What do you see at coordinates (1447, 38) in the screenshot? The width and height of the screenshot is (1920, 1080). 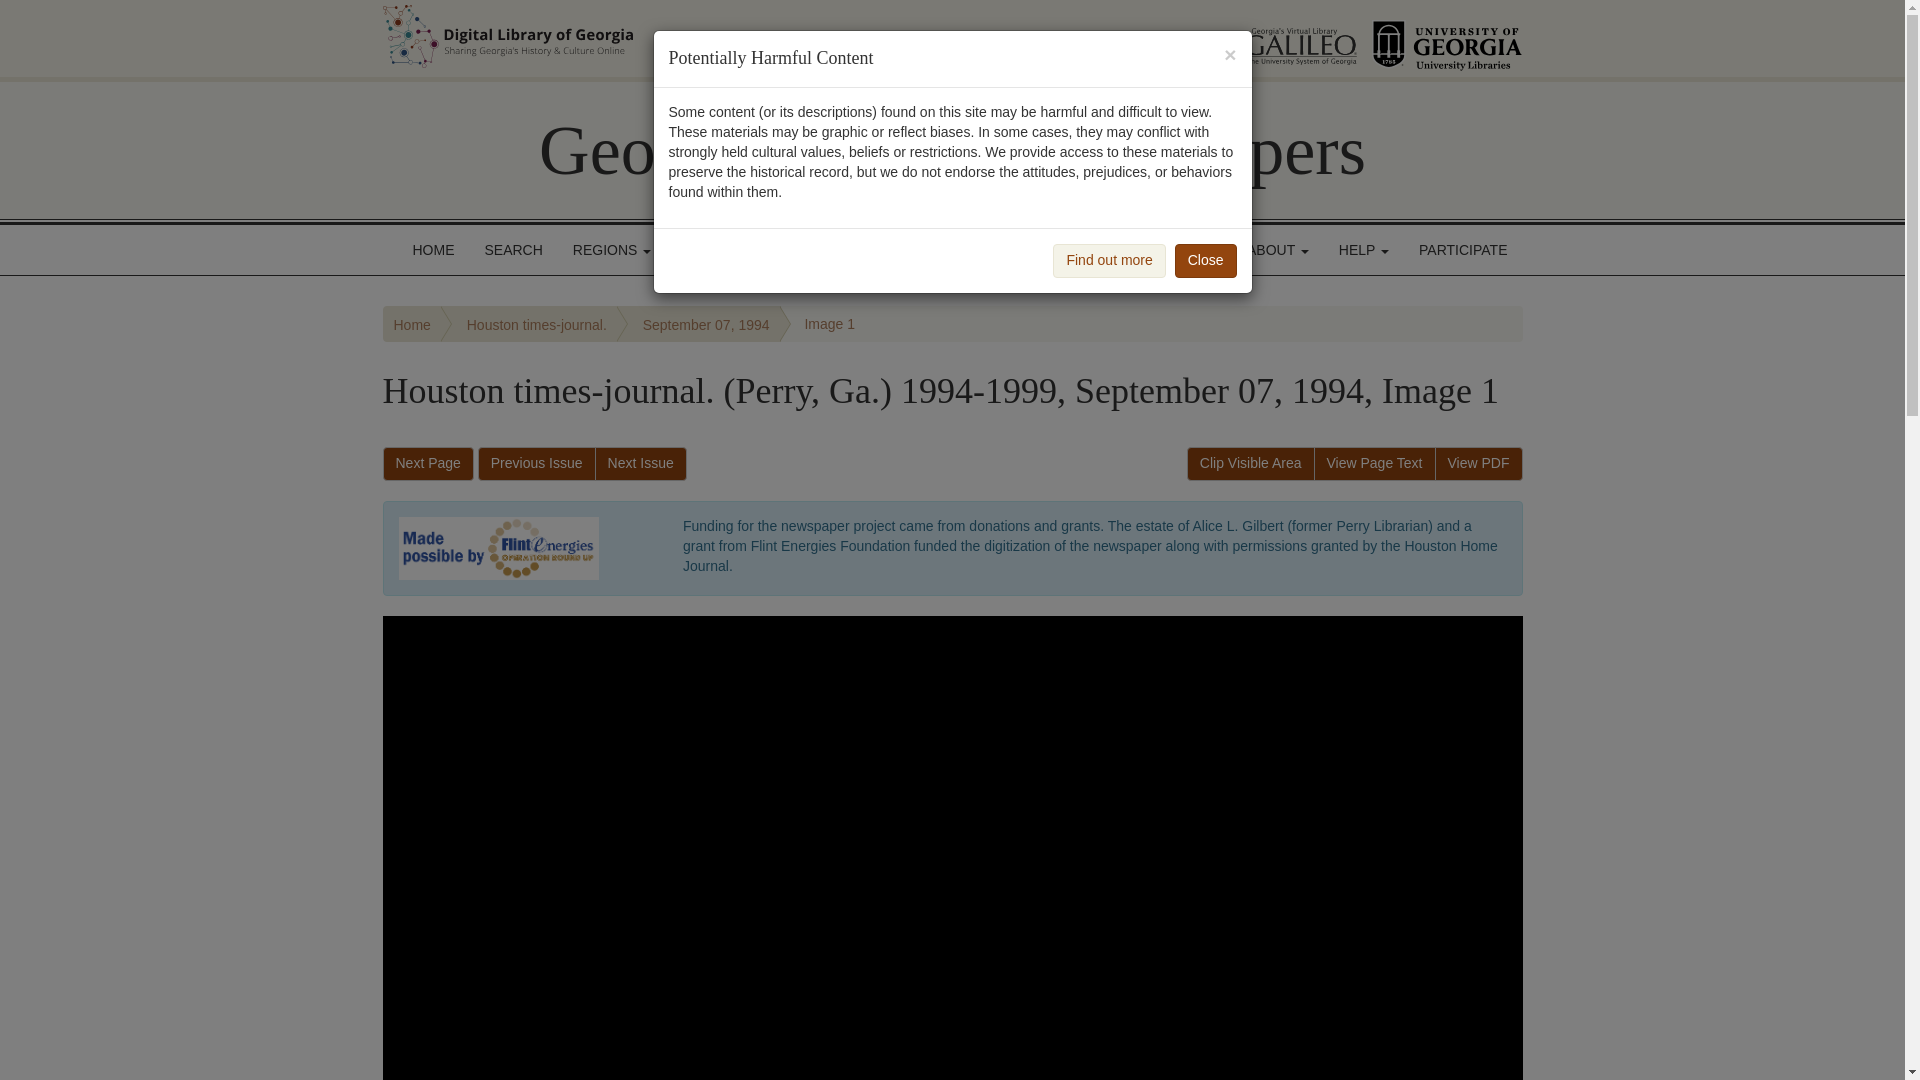 I see `UGA Libraries Homepage Link` at bounding box center [1447, 38].